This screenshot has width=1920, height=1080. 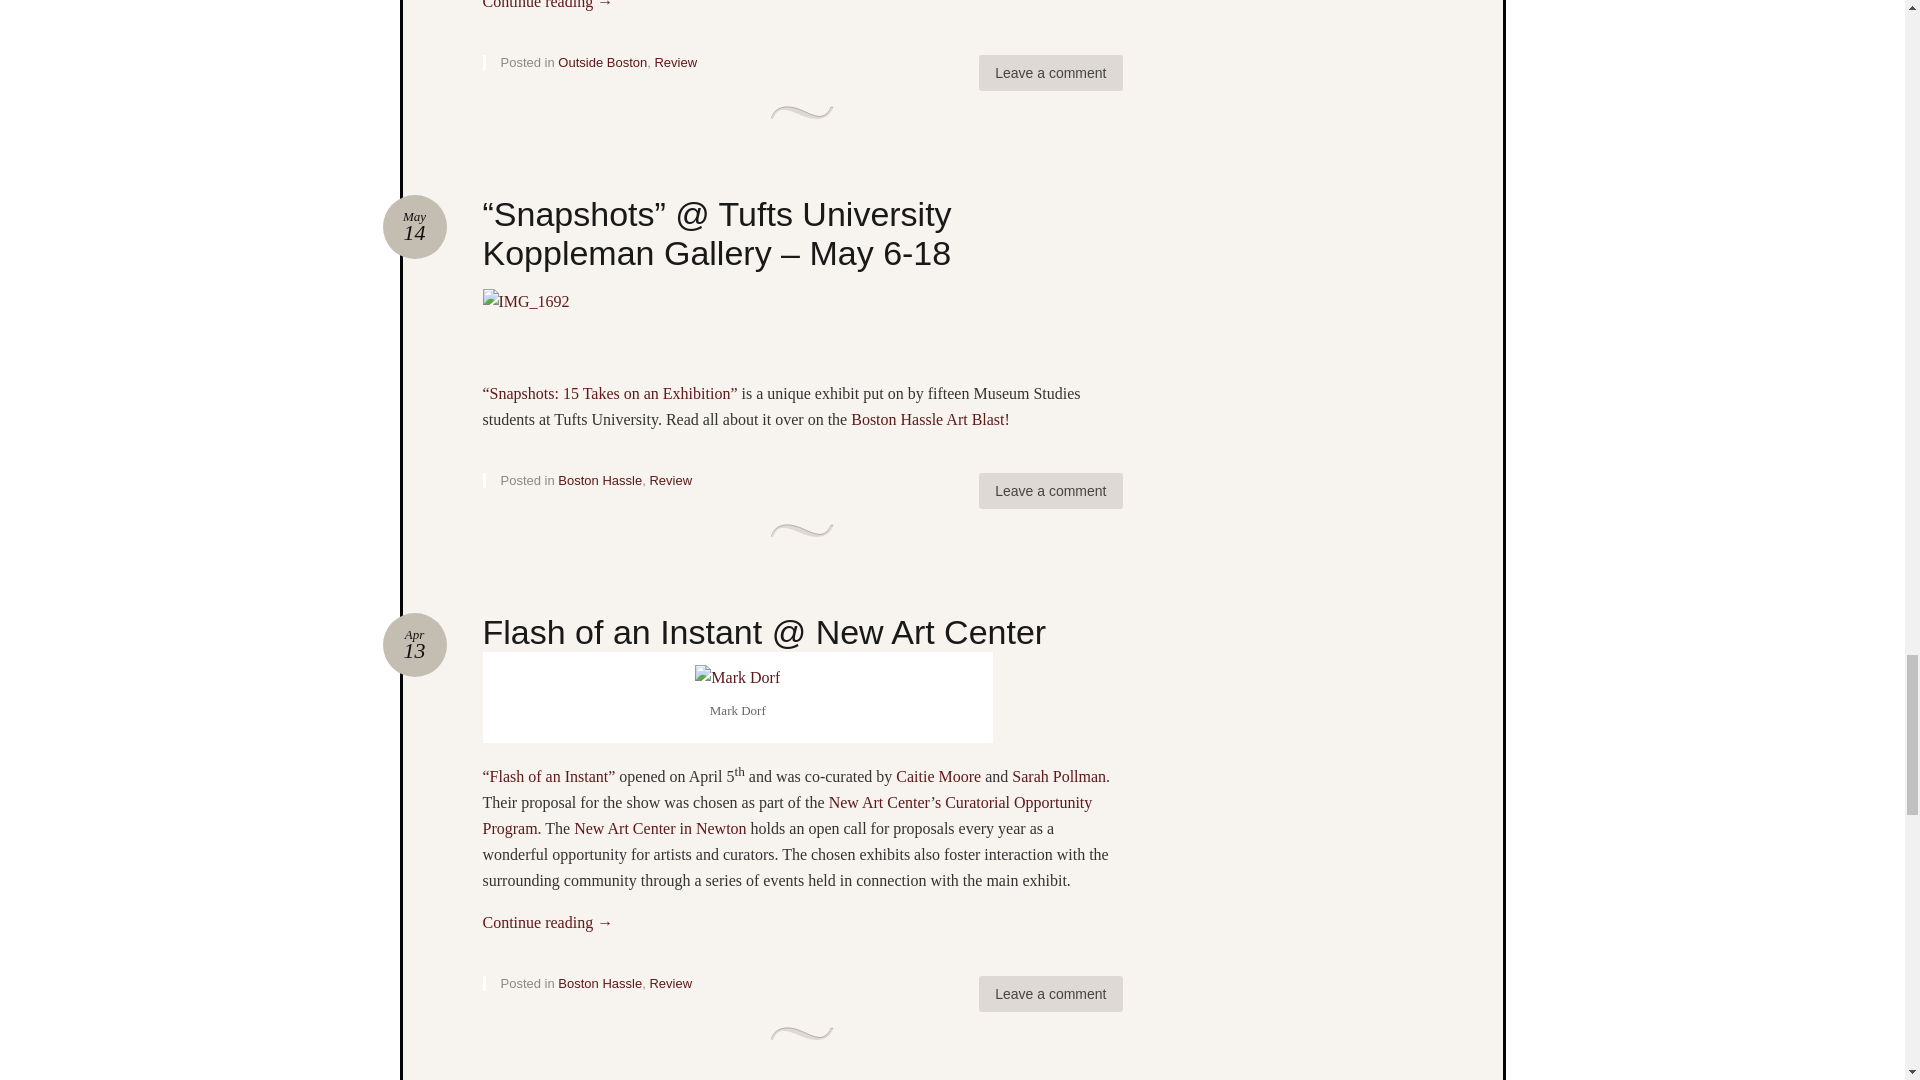 What do you see at coordinates (414, 227) in the screenshot?
I see `May 14 2014` at bounding box center [414, 227].